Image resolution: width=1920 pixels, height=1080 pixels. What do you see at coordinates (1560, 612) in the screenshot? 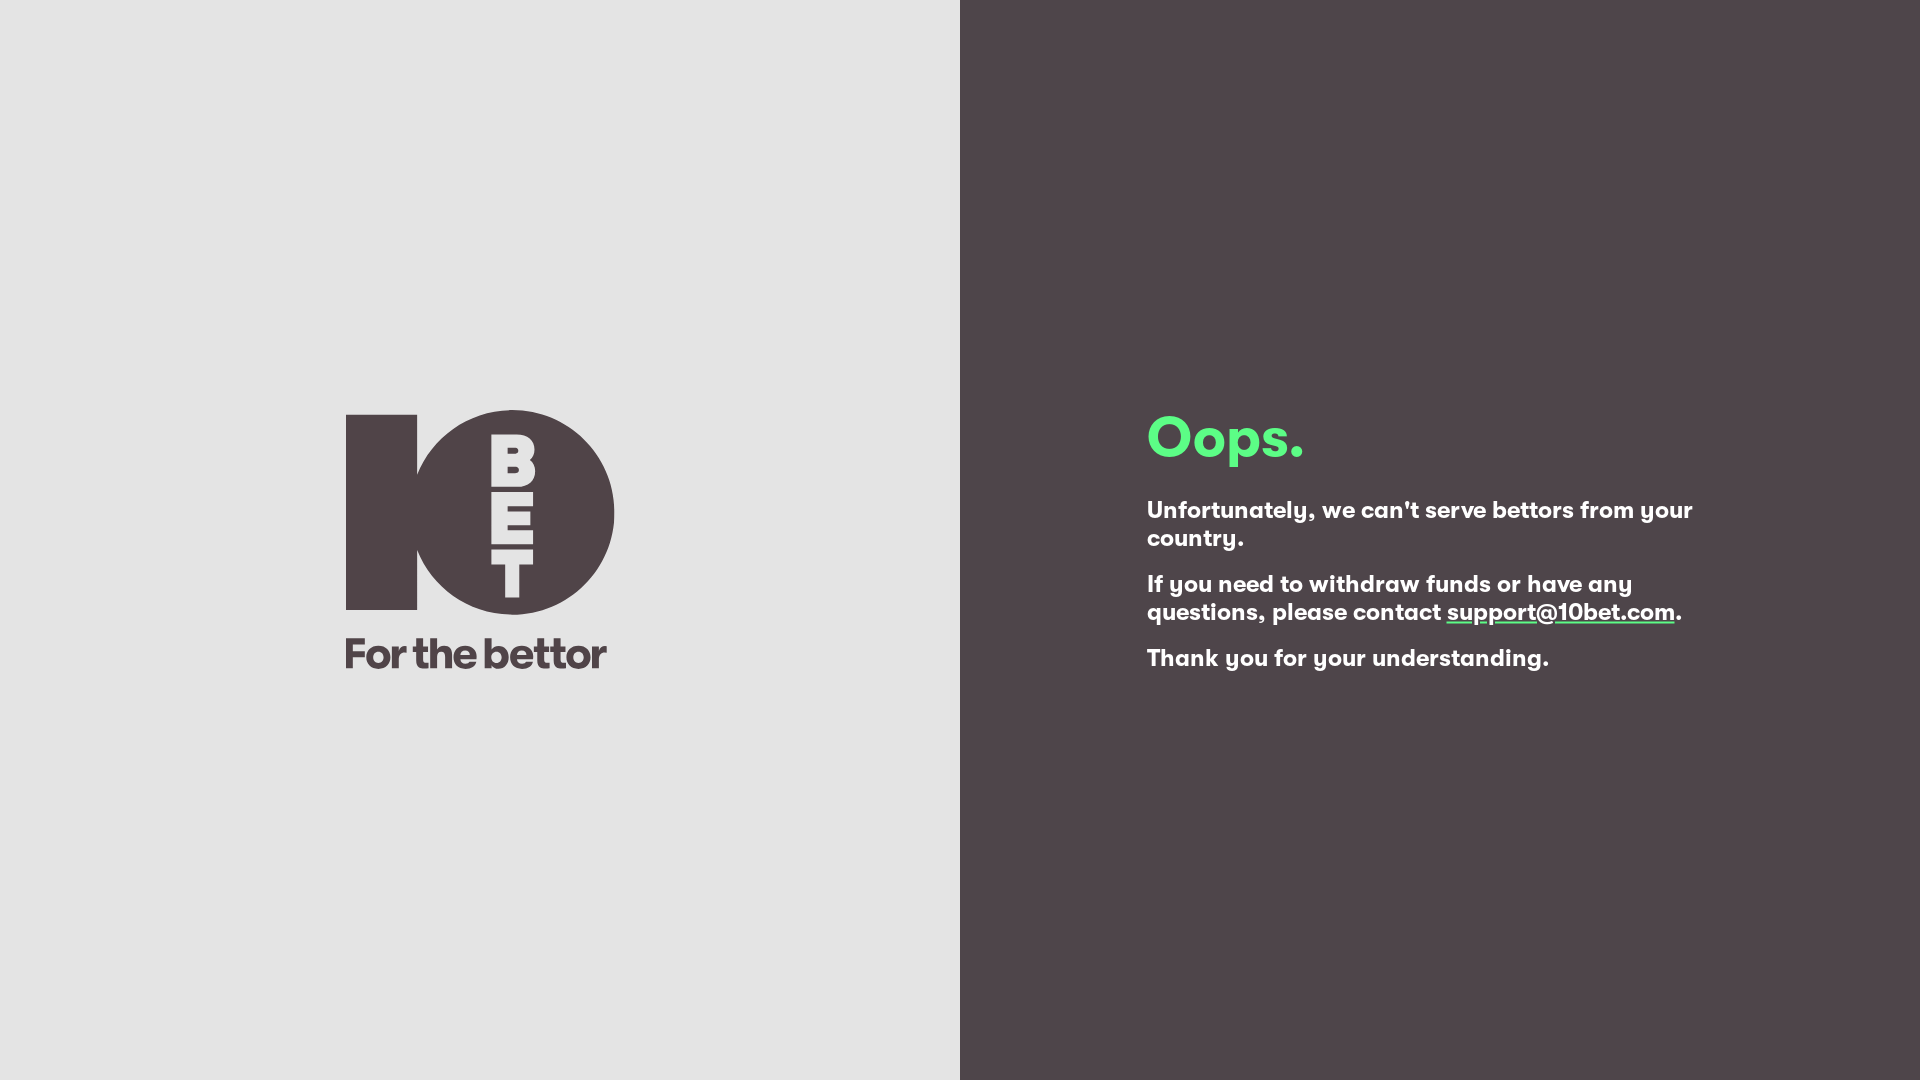
I see `support@10bet.com` at bounding box center [1560, 612].